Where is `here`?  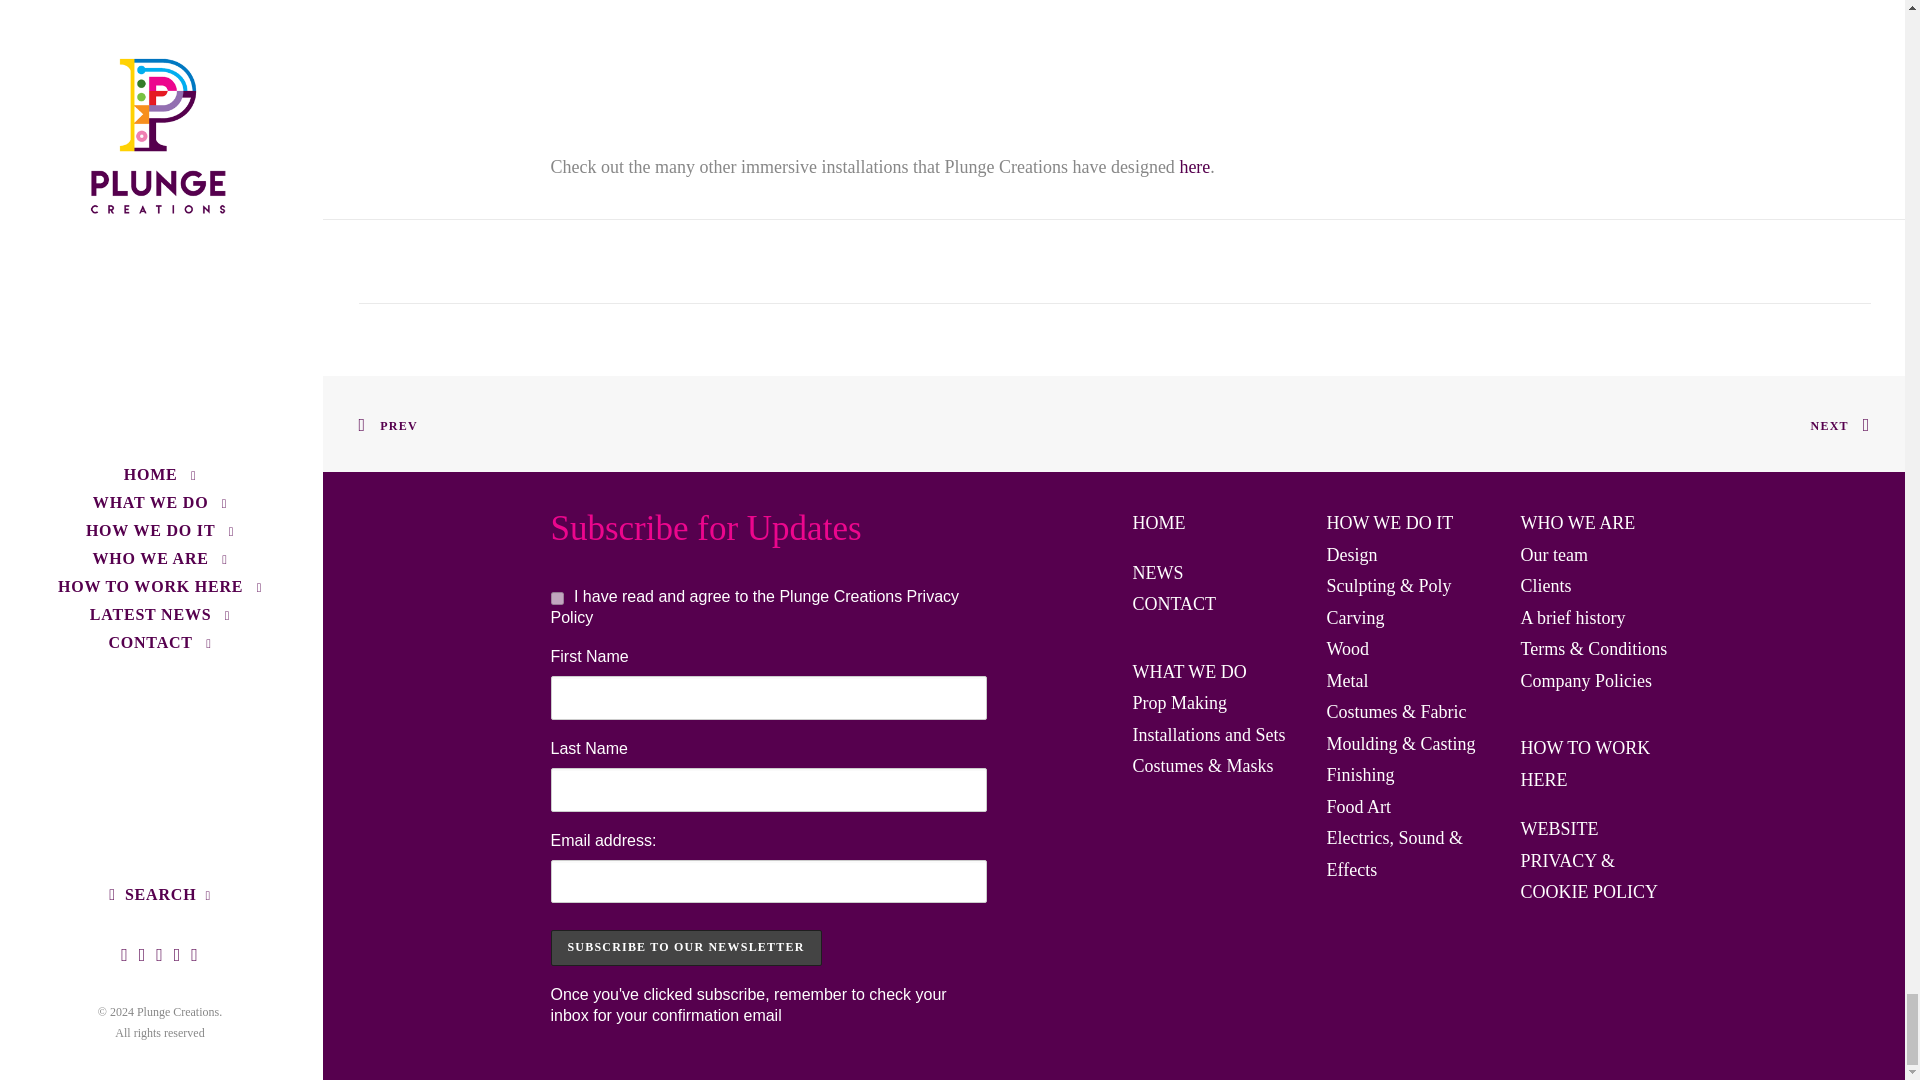
here is located at coordinates (1194, 166).